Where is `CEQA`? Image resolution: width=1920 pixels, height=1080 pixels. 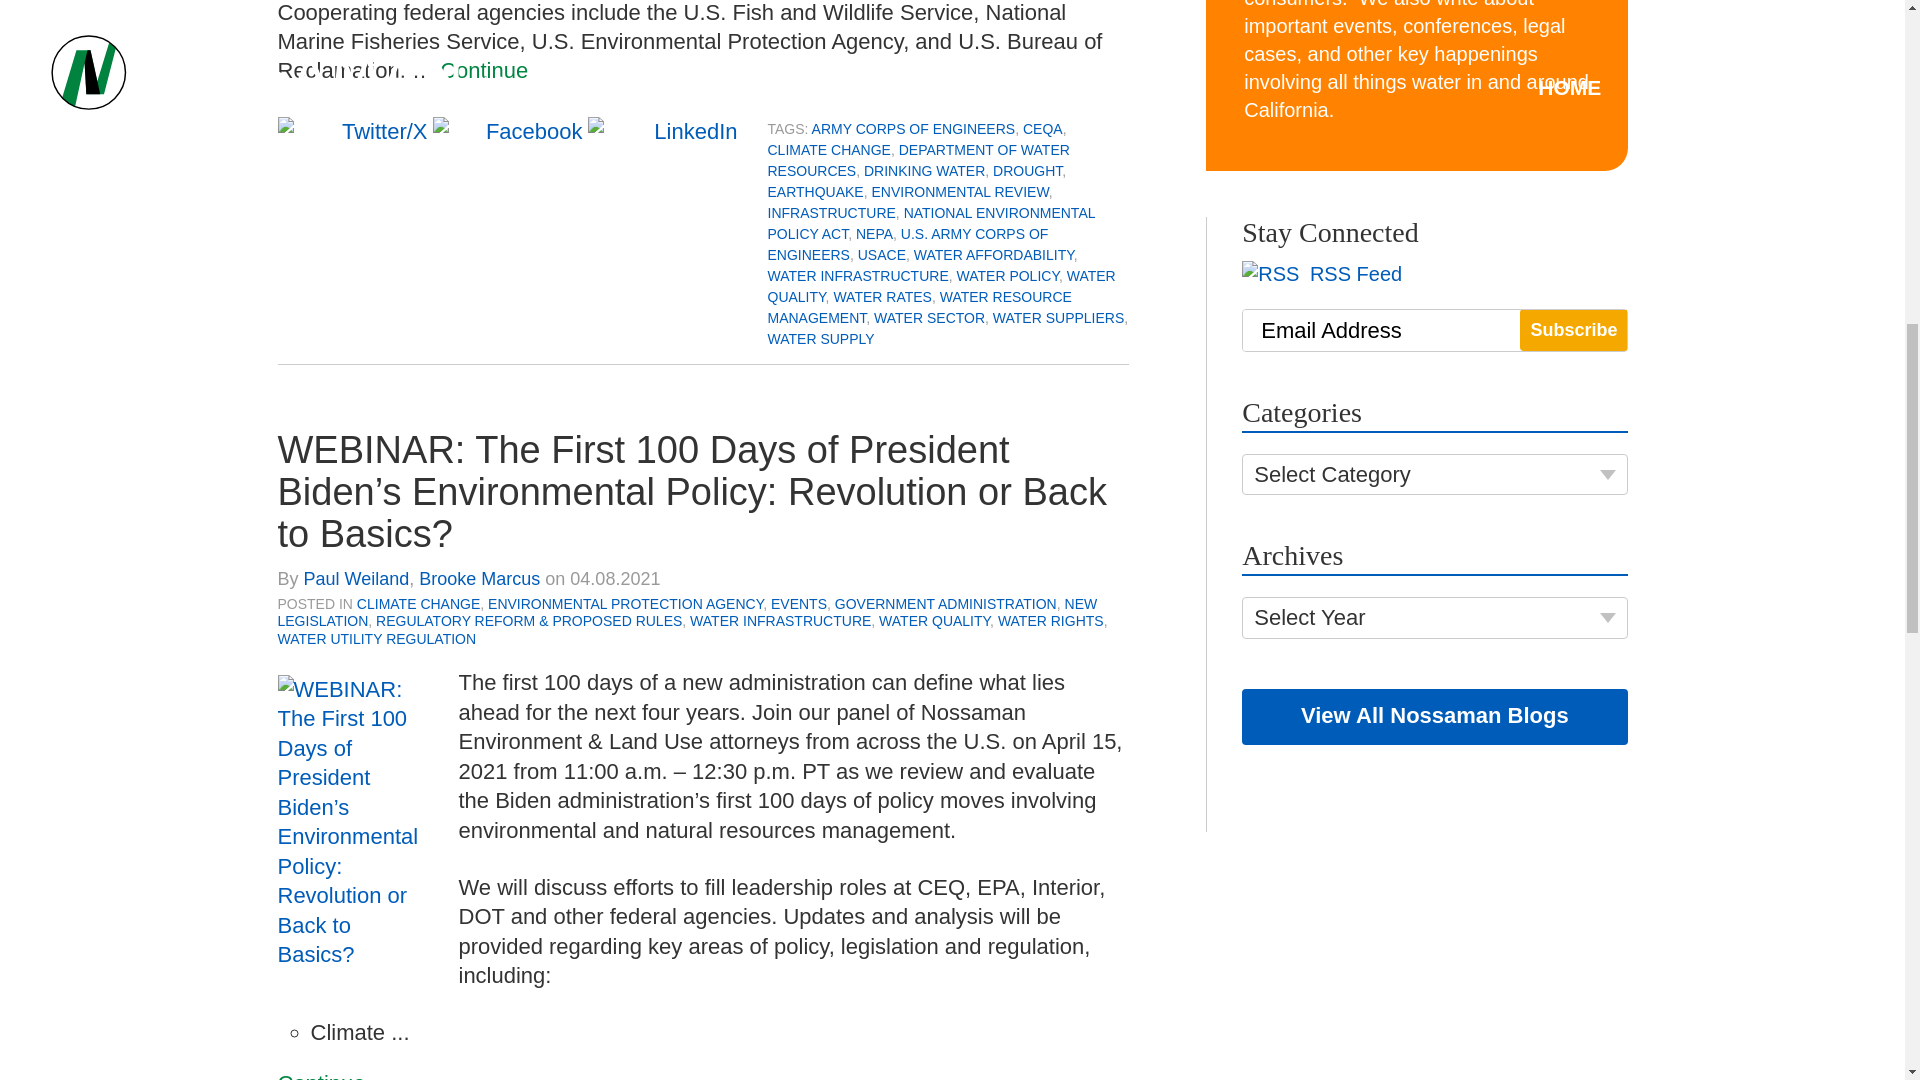 CEQA is located at coordinates (1043, 128).